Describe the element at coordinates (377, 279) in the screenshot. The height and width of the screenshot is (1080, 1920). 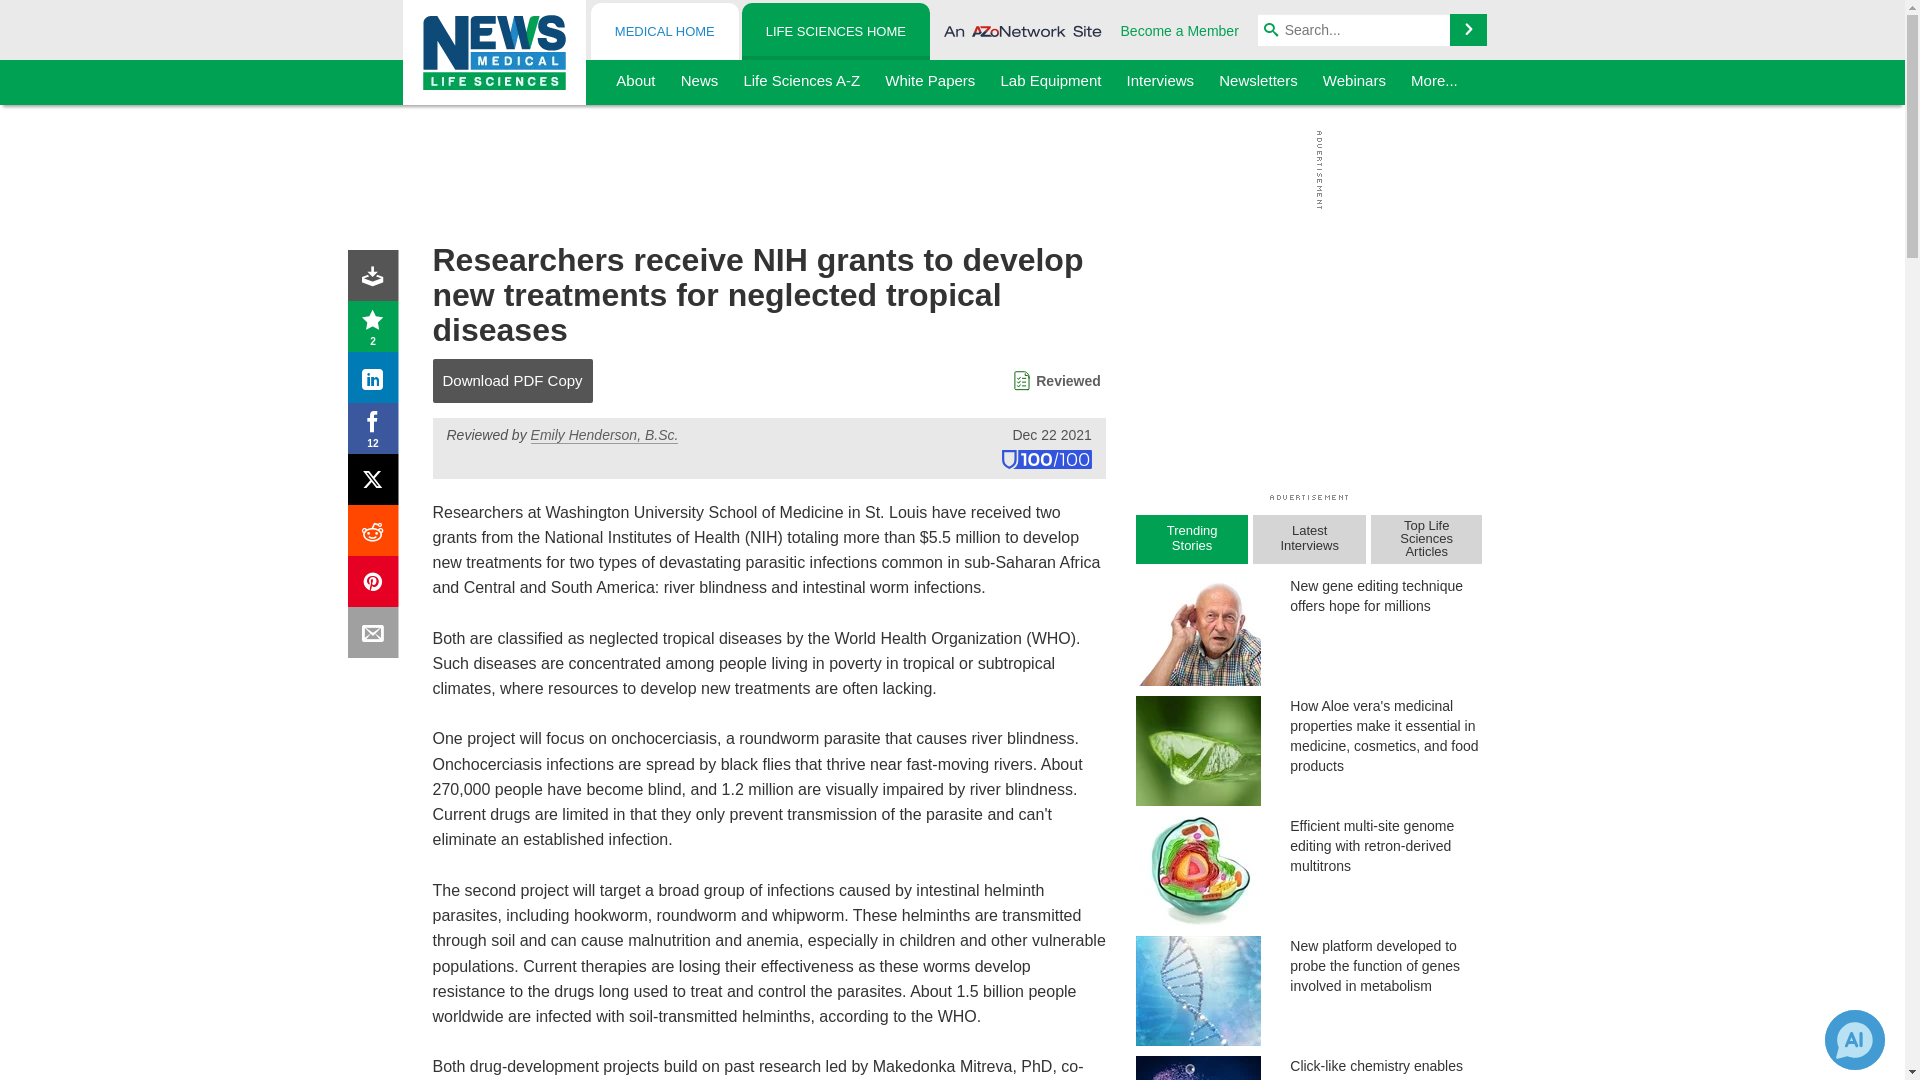
I see `Download PDF copy` at that location.